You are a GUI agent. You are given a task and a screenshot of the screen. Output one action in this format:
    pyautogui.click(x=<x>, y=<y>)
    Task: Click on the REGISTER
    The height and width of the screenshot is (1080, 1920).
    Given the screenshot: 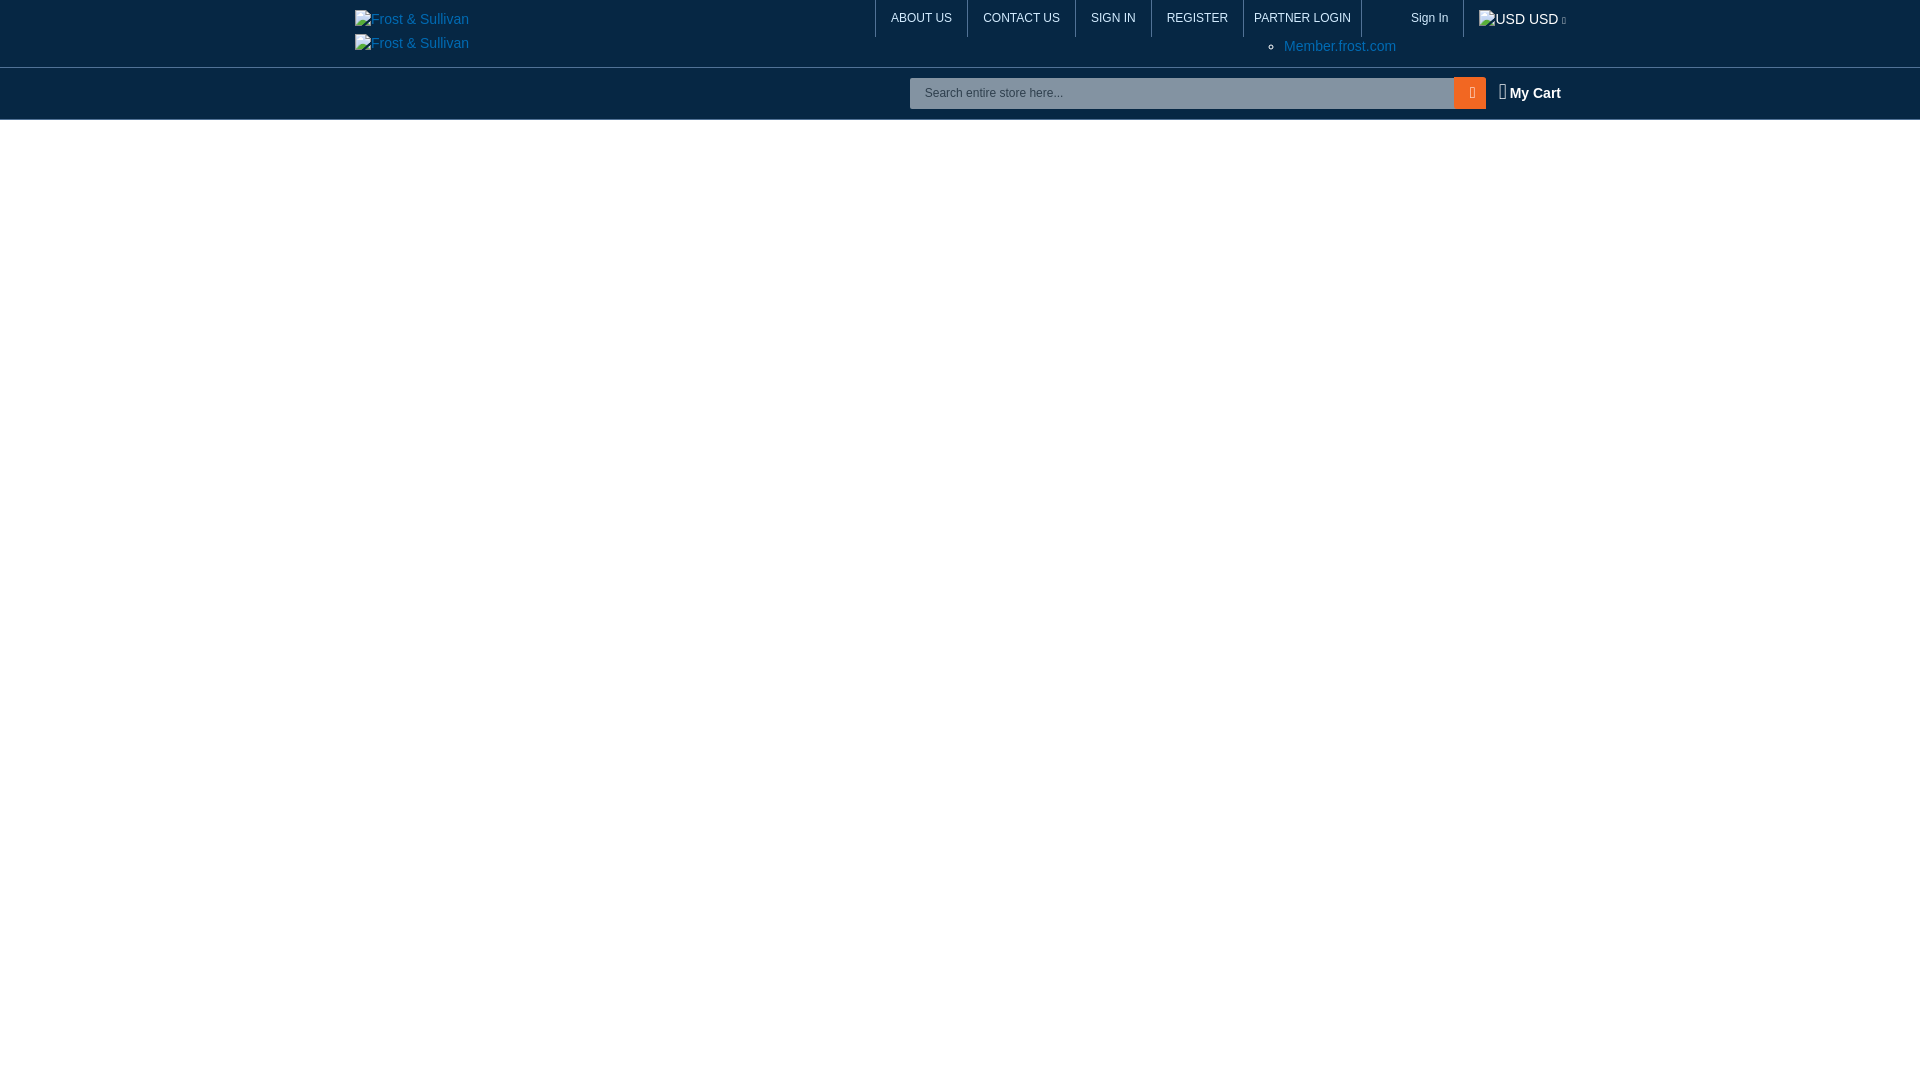 What is the action you would take?
    pyautogui.click(x=1198, y=18)
    